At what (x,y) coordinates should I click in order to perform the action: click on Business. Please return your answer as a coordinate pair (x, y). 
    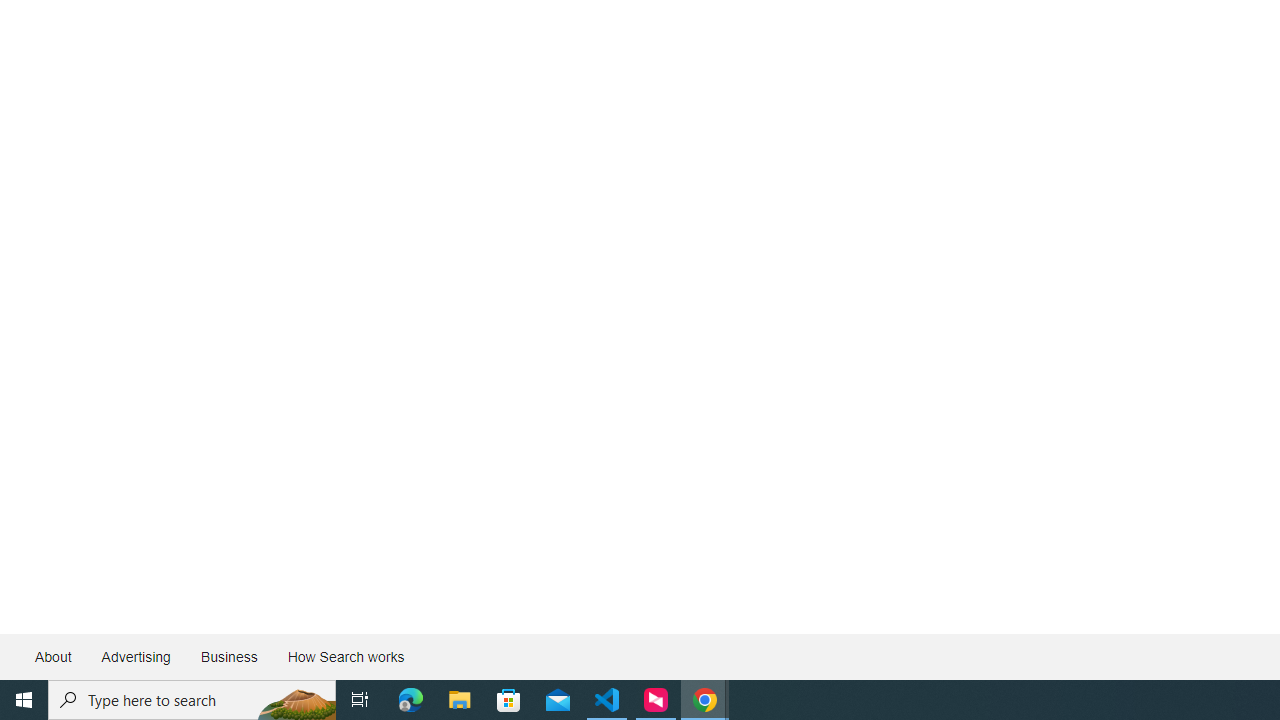
    Looking at the image, I should click on (228, 656).